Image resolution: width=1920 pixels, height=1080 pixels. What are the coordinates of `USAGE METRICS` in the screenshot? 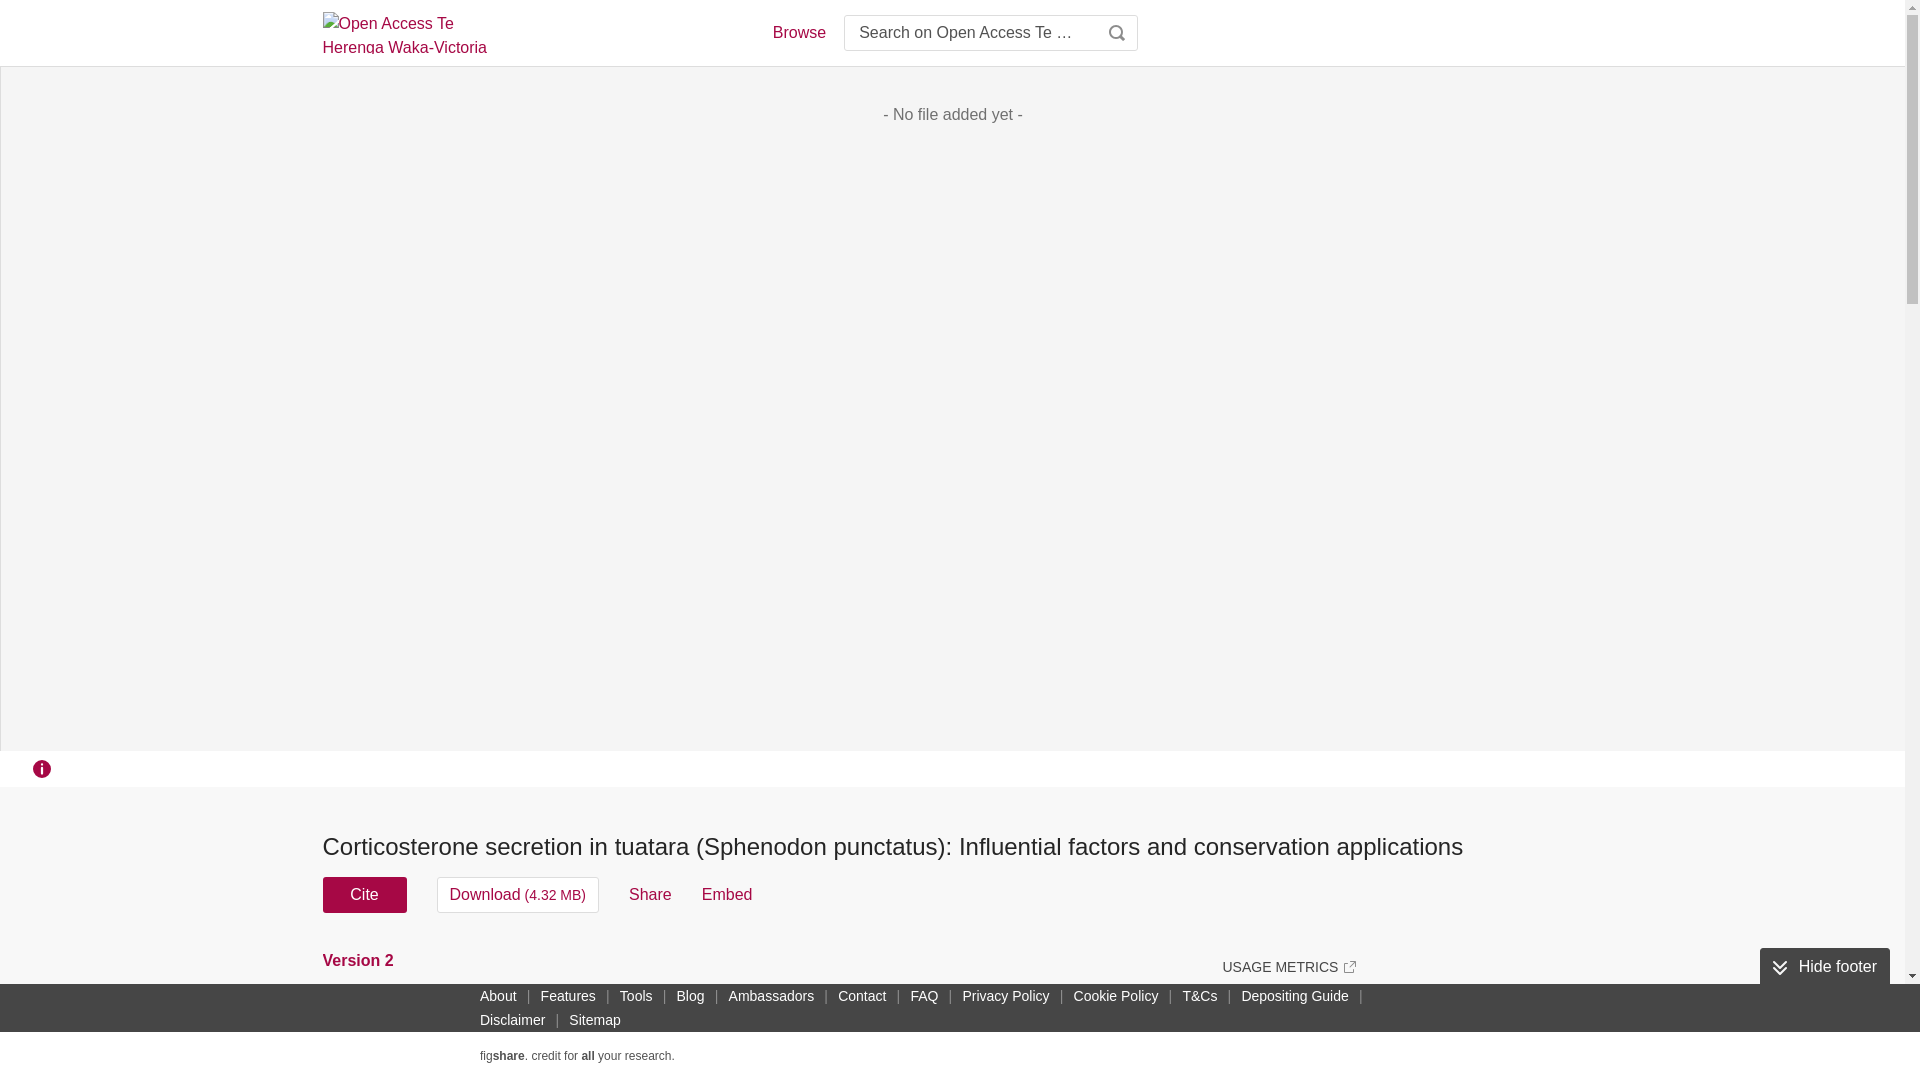 It's located at (1288, 966).